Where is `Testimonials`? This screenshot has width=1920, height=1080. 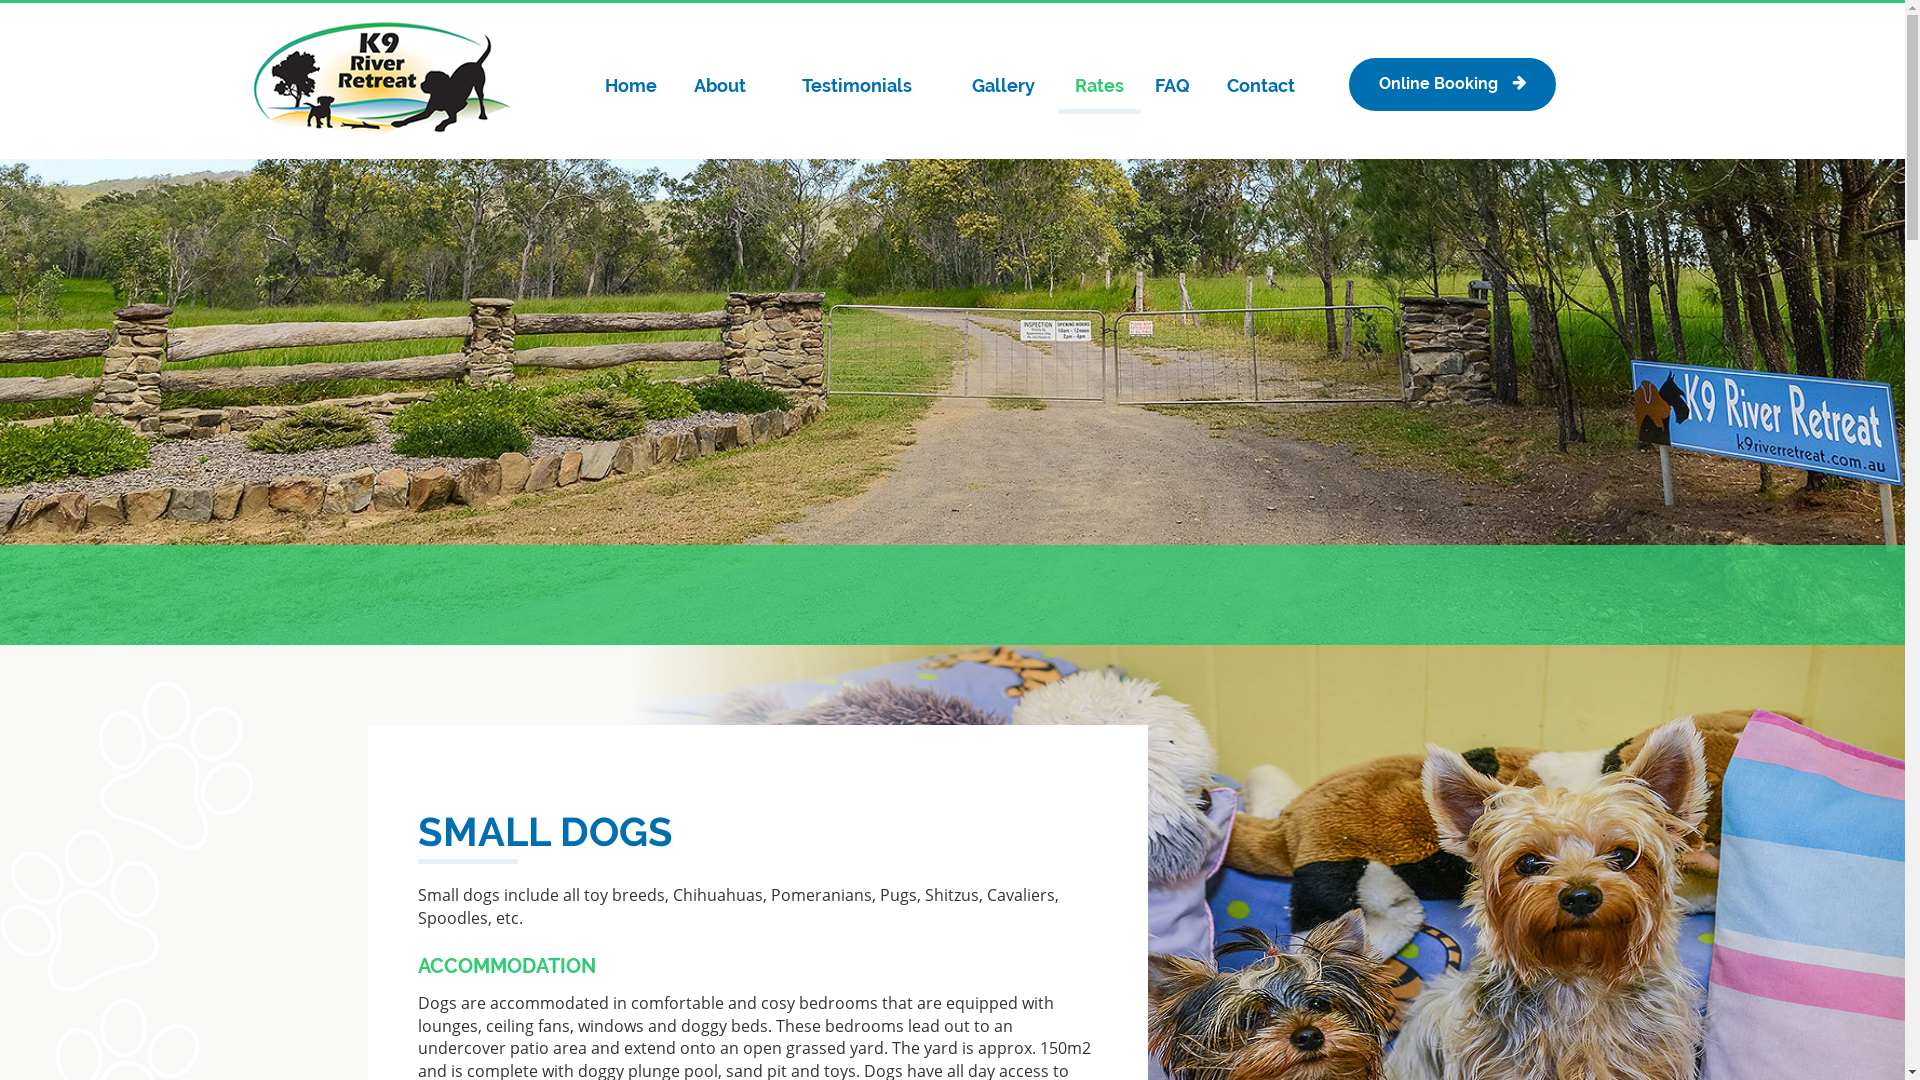 Testimonials is located at coordinates (858, 86).